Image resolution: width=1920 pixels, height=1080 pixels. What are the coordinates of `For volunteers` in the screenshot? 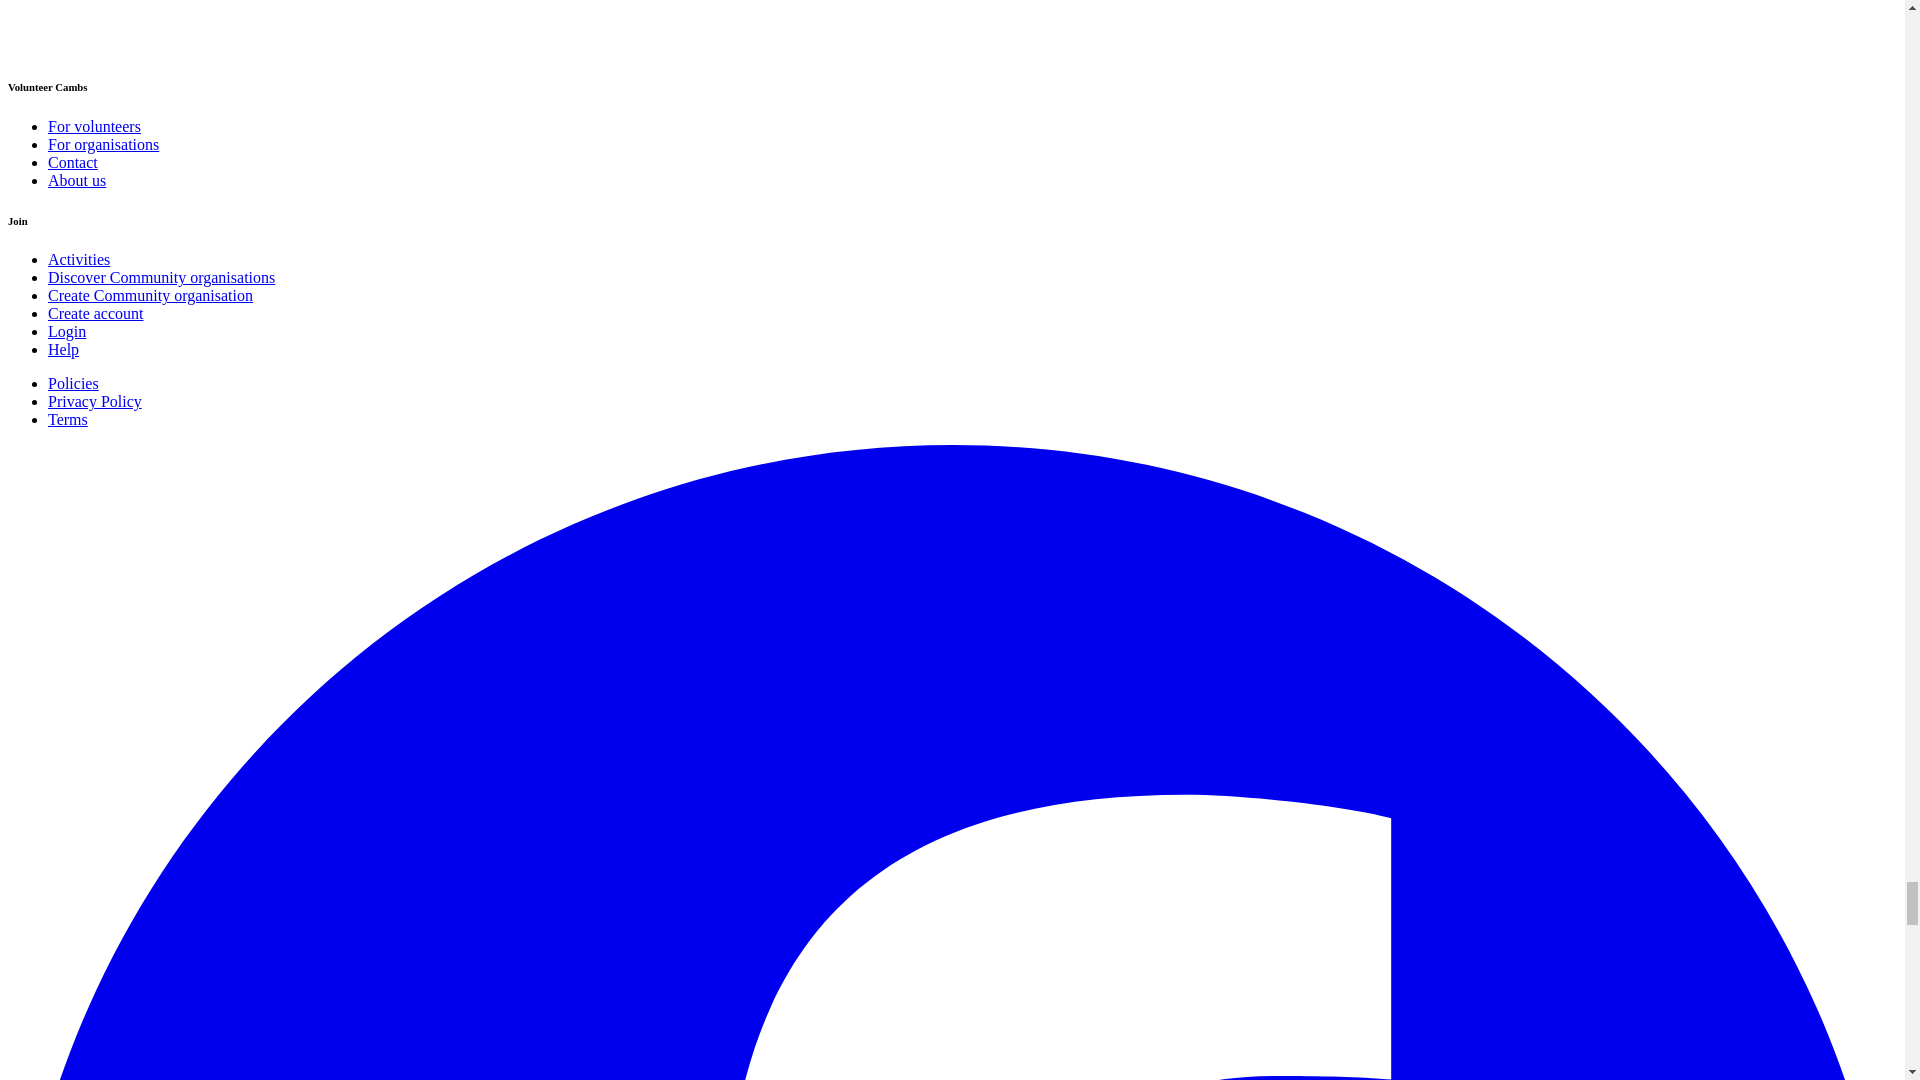 It's located at (94, 126).